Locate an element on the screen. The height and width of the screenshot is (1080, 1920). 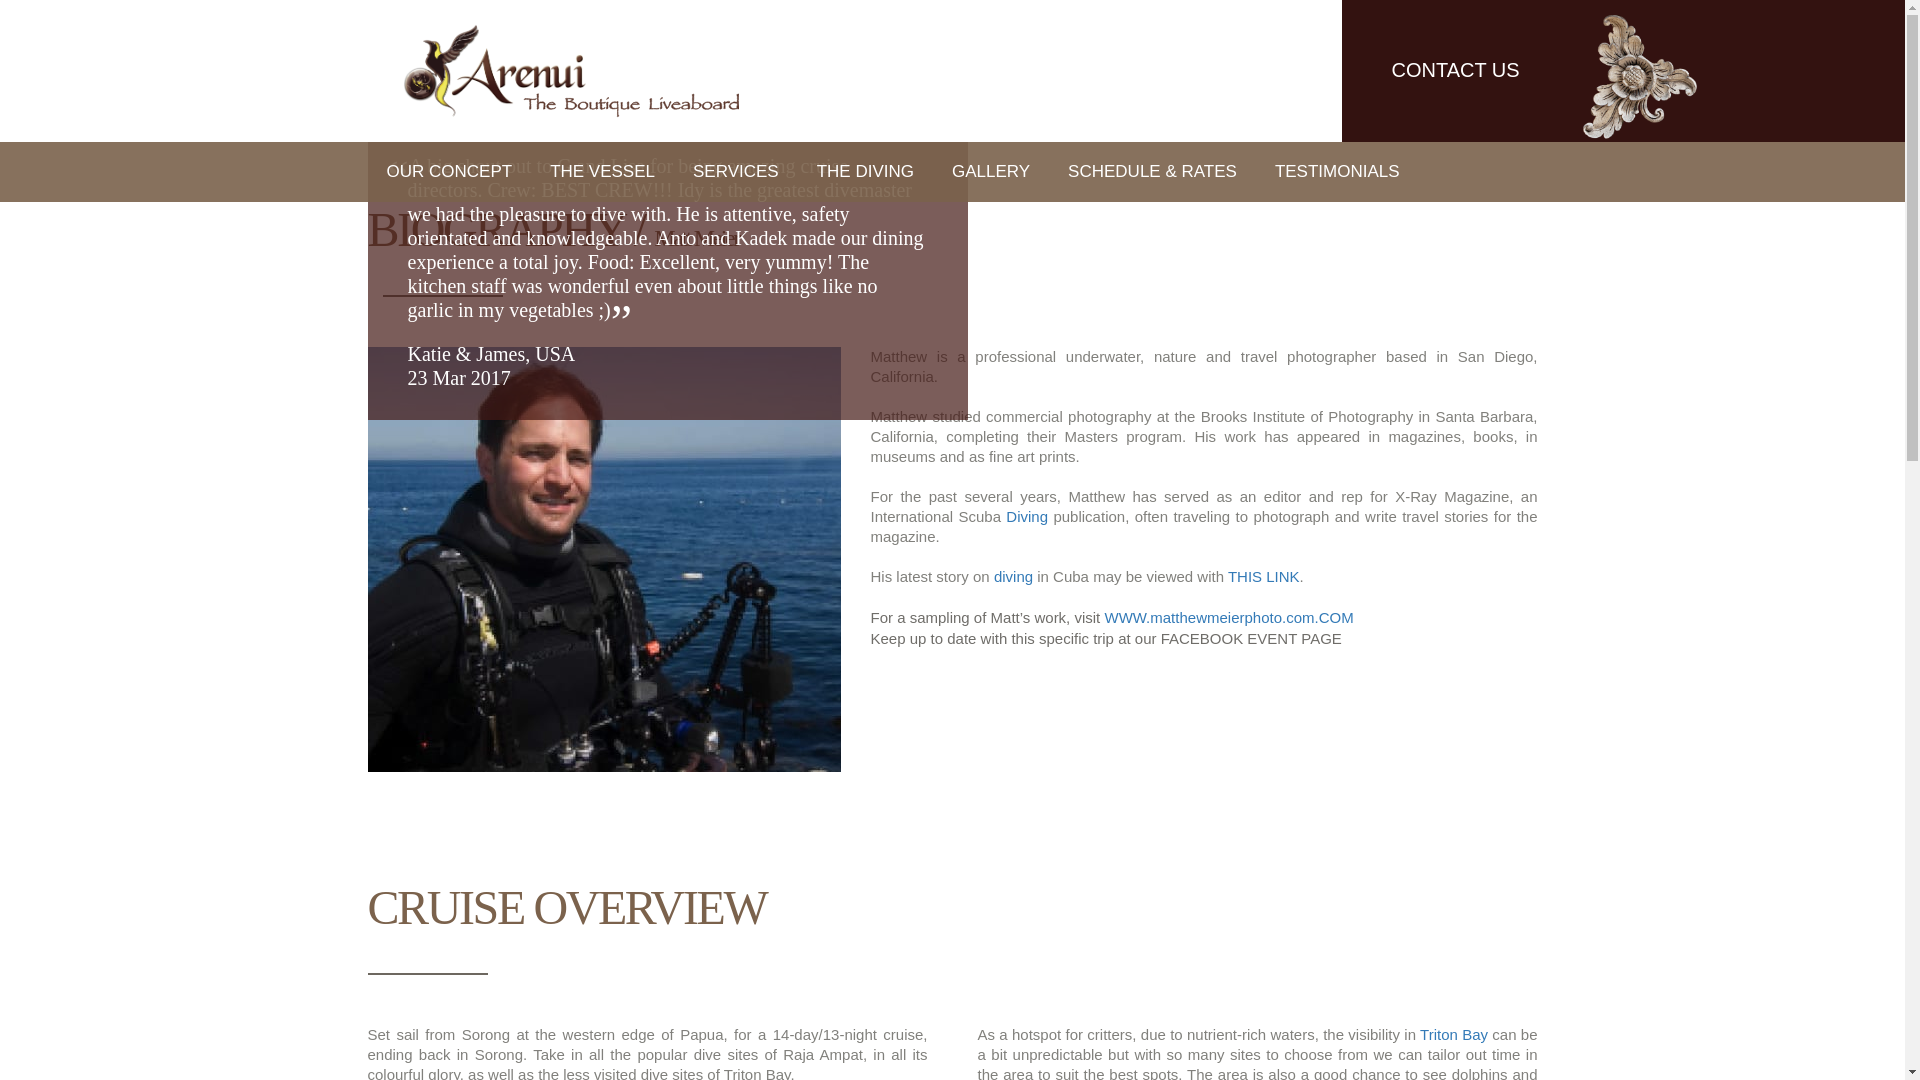
THIS LINK is located at coordinates (1264, 576).